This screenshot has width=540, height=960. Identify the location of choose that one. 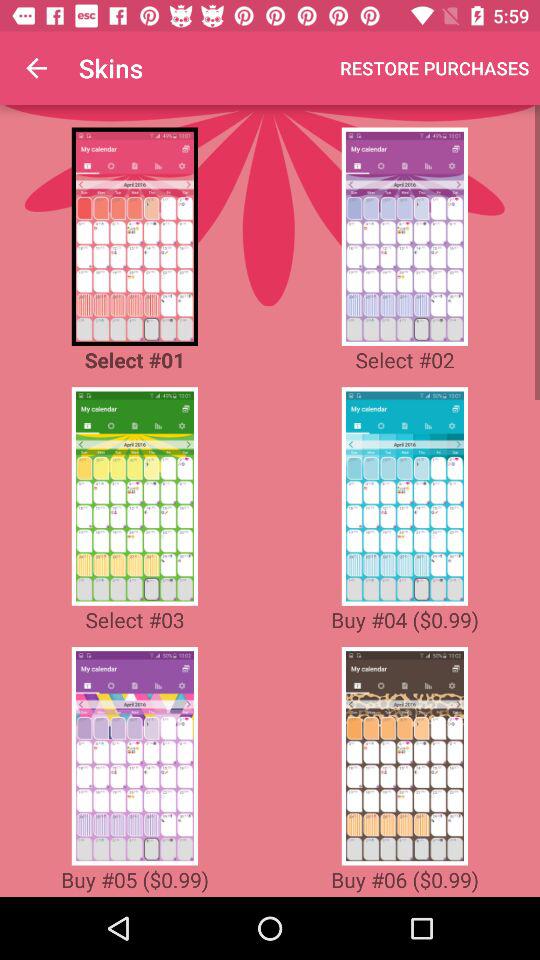
(134, 236).